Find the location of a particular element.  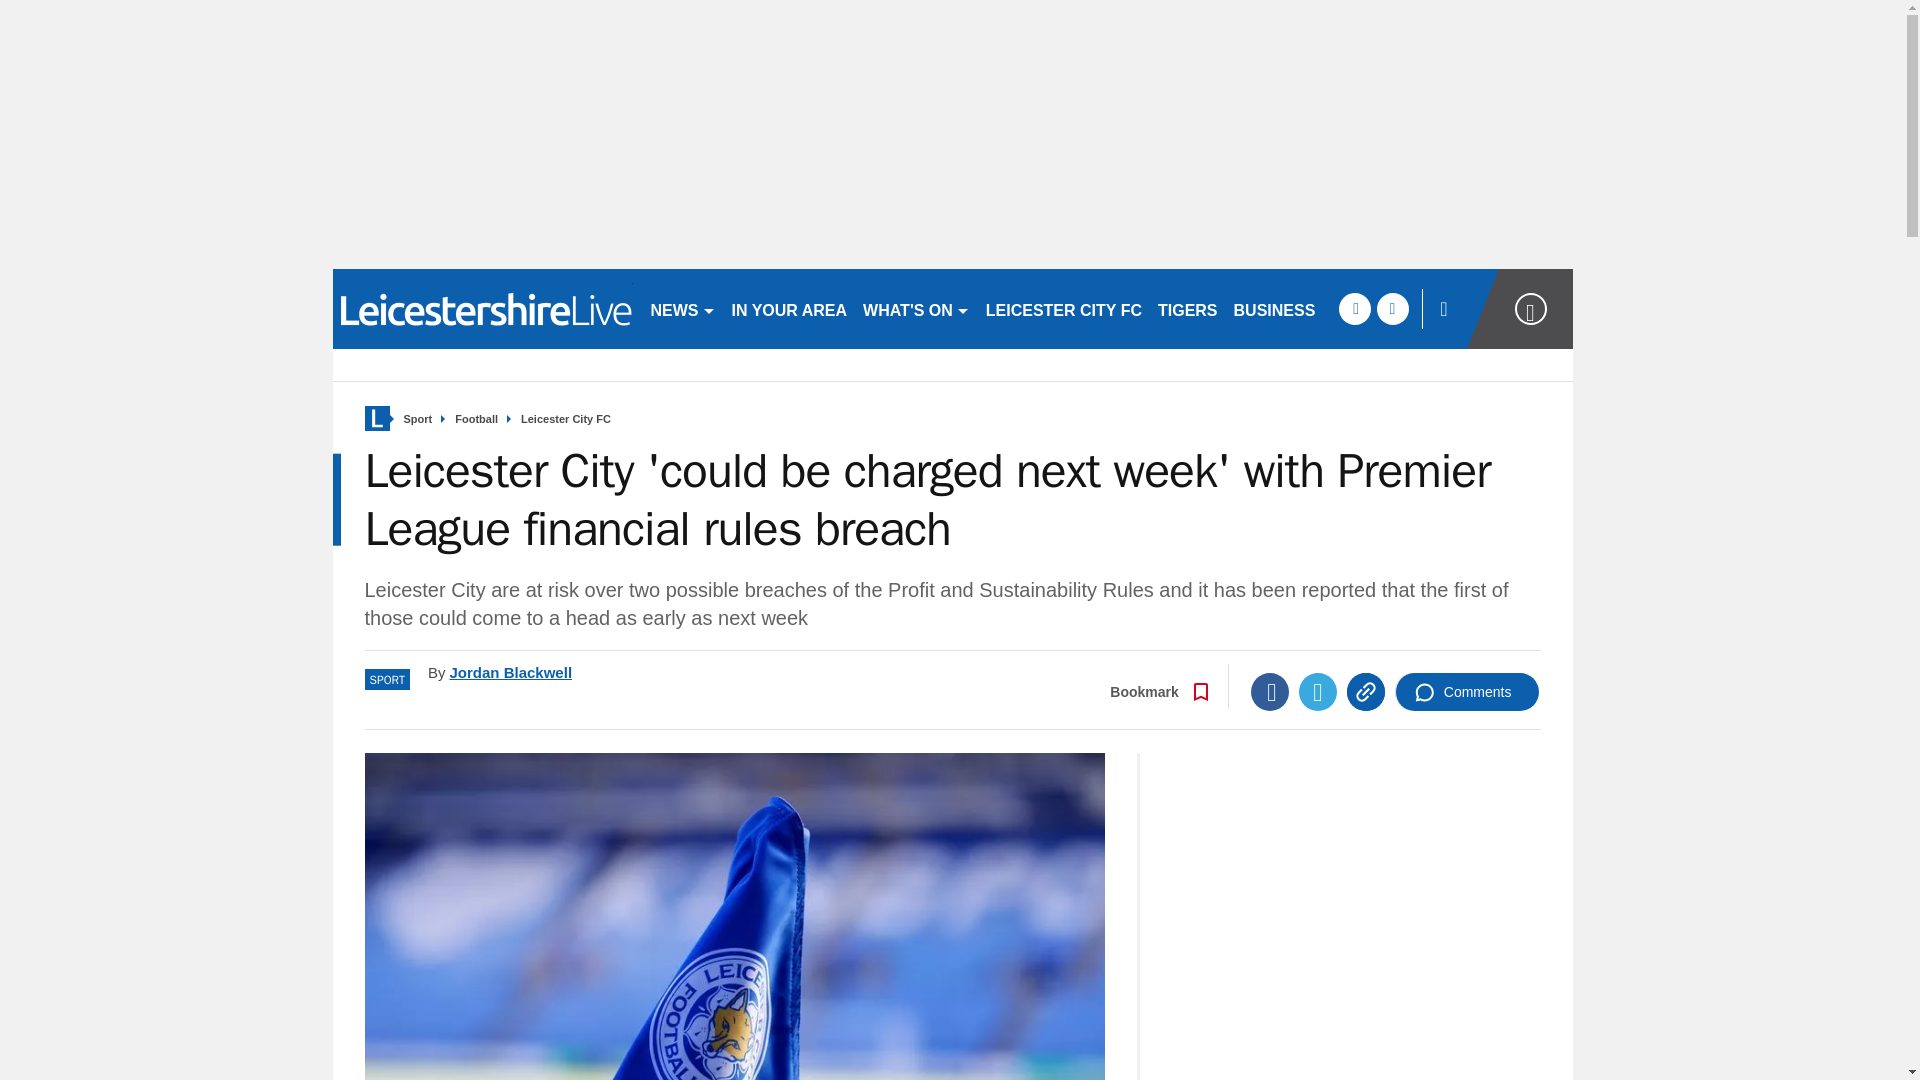

twitter is located at coordinates (1392, 308).